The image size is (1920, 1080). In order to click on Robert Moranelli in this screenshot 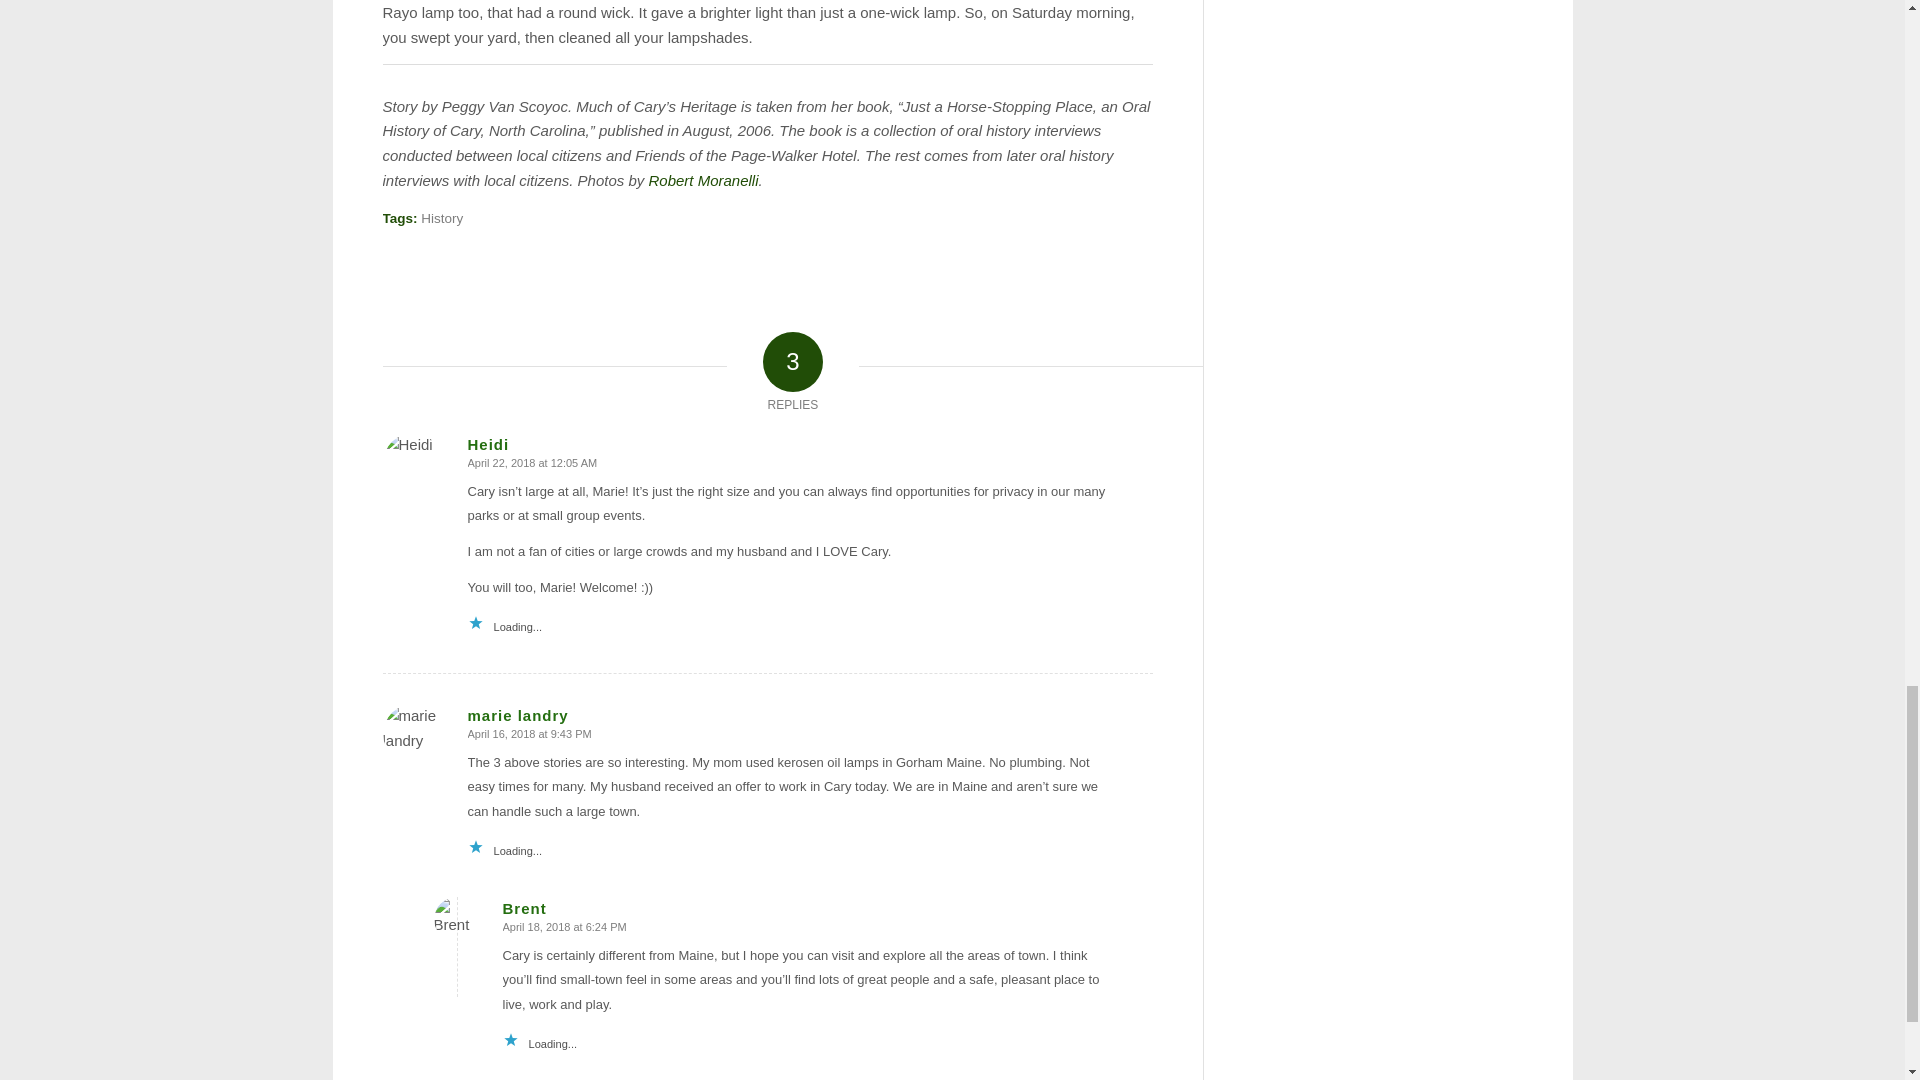, I will do `click(703, 180)`.